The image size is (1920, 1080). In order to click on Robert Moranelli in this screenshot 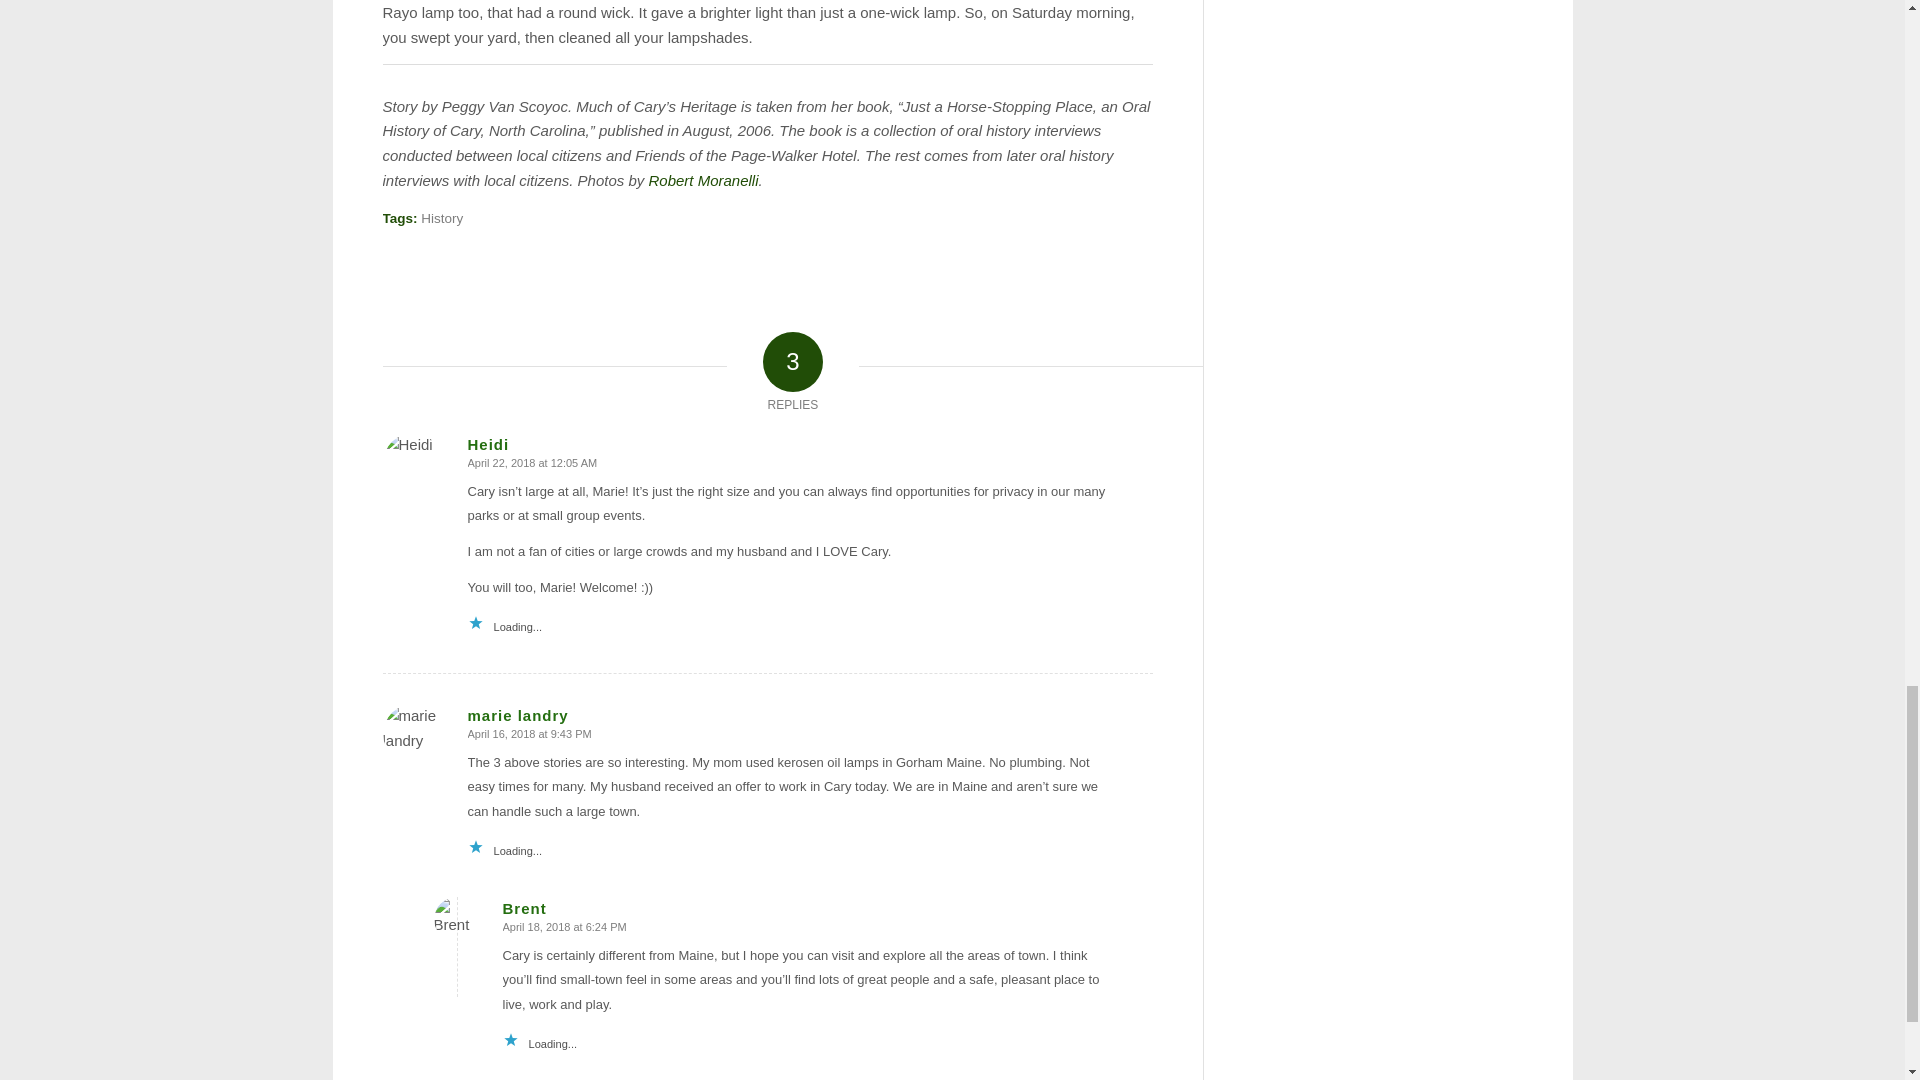, I will do `click(703, 180)`.